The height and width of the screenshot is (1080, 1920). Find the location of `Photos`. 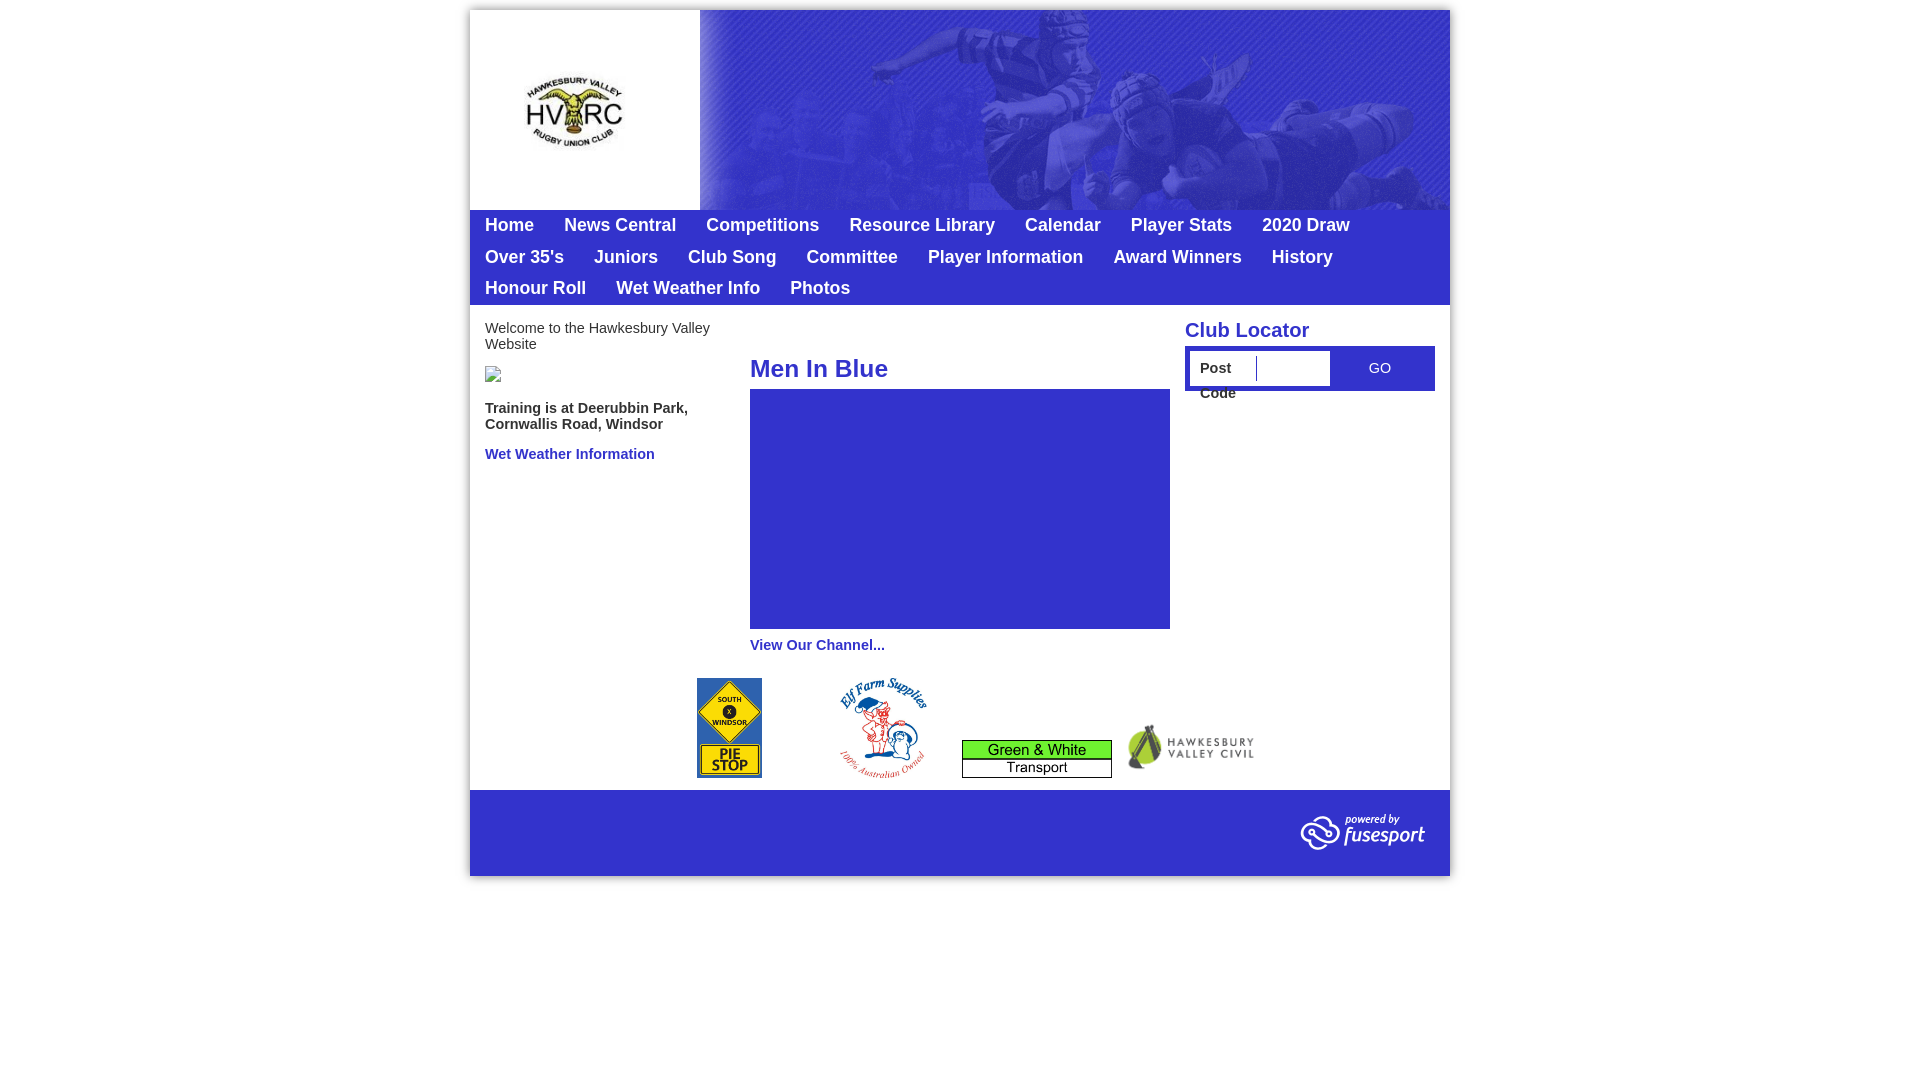

Photos is located at coordinates (820, 289).